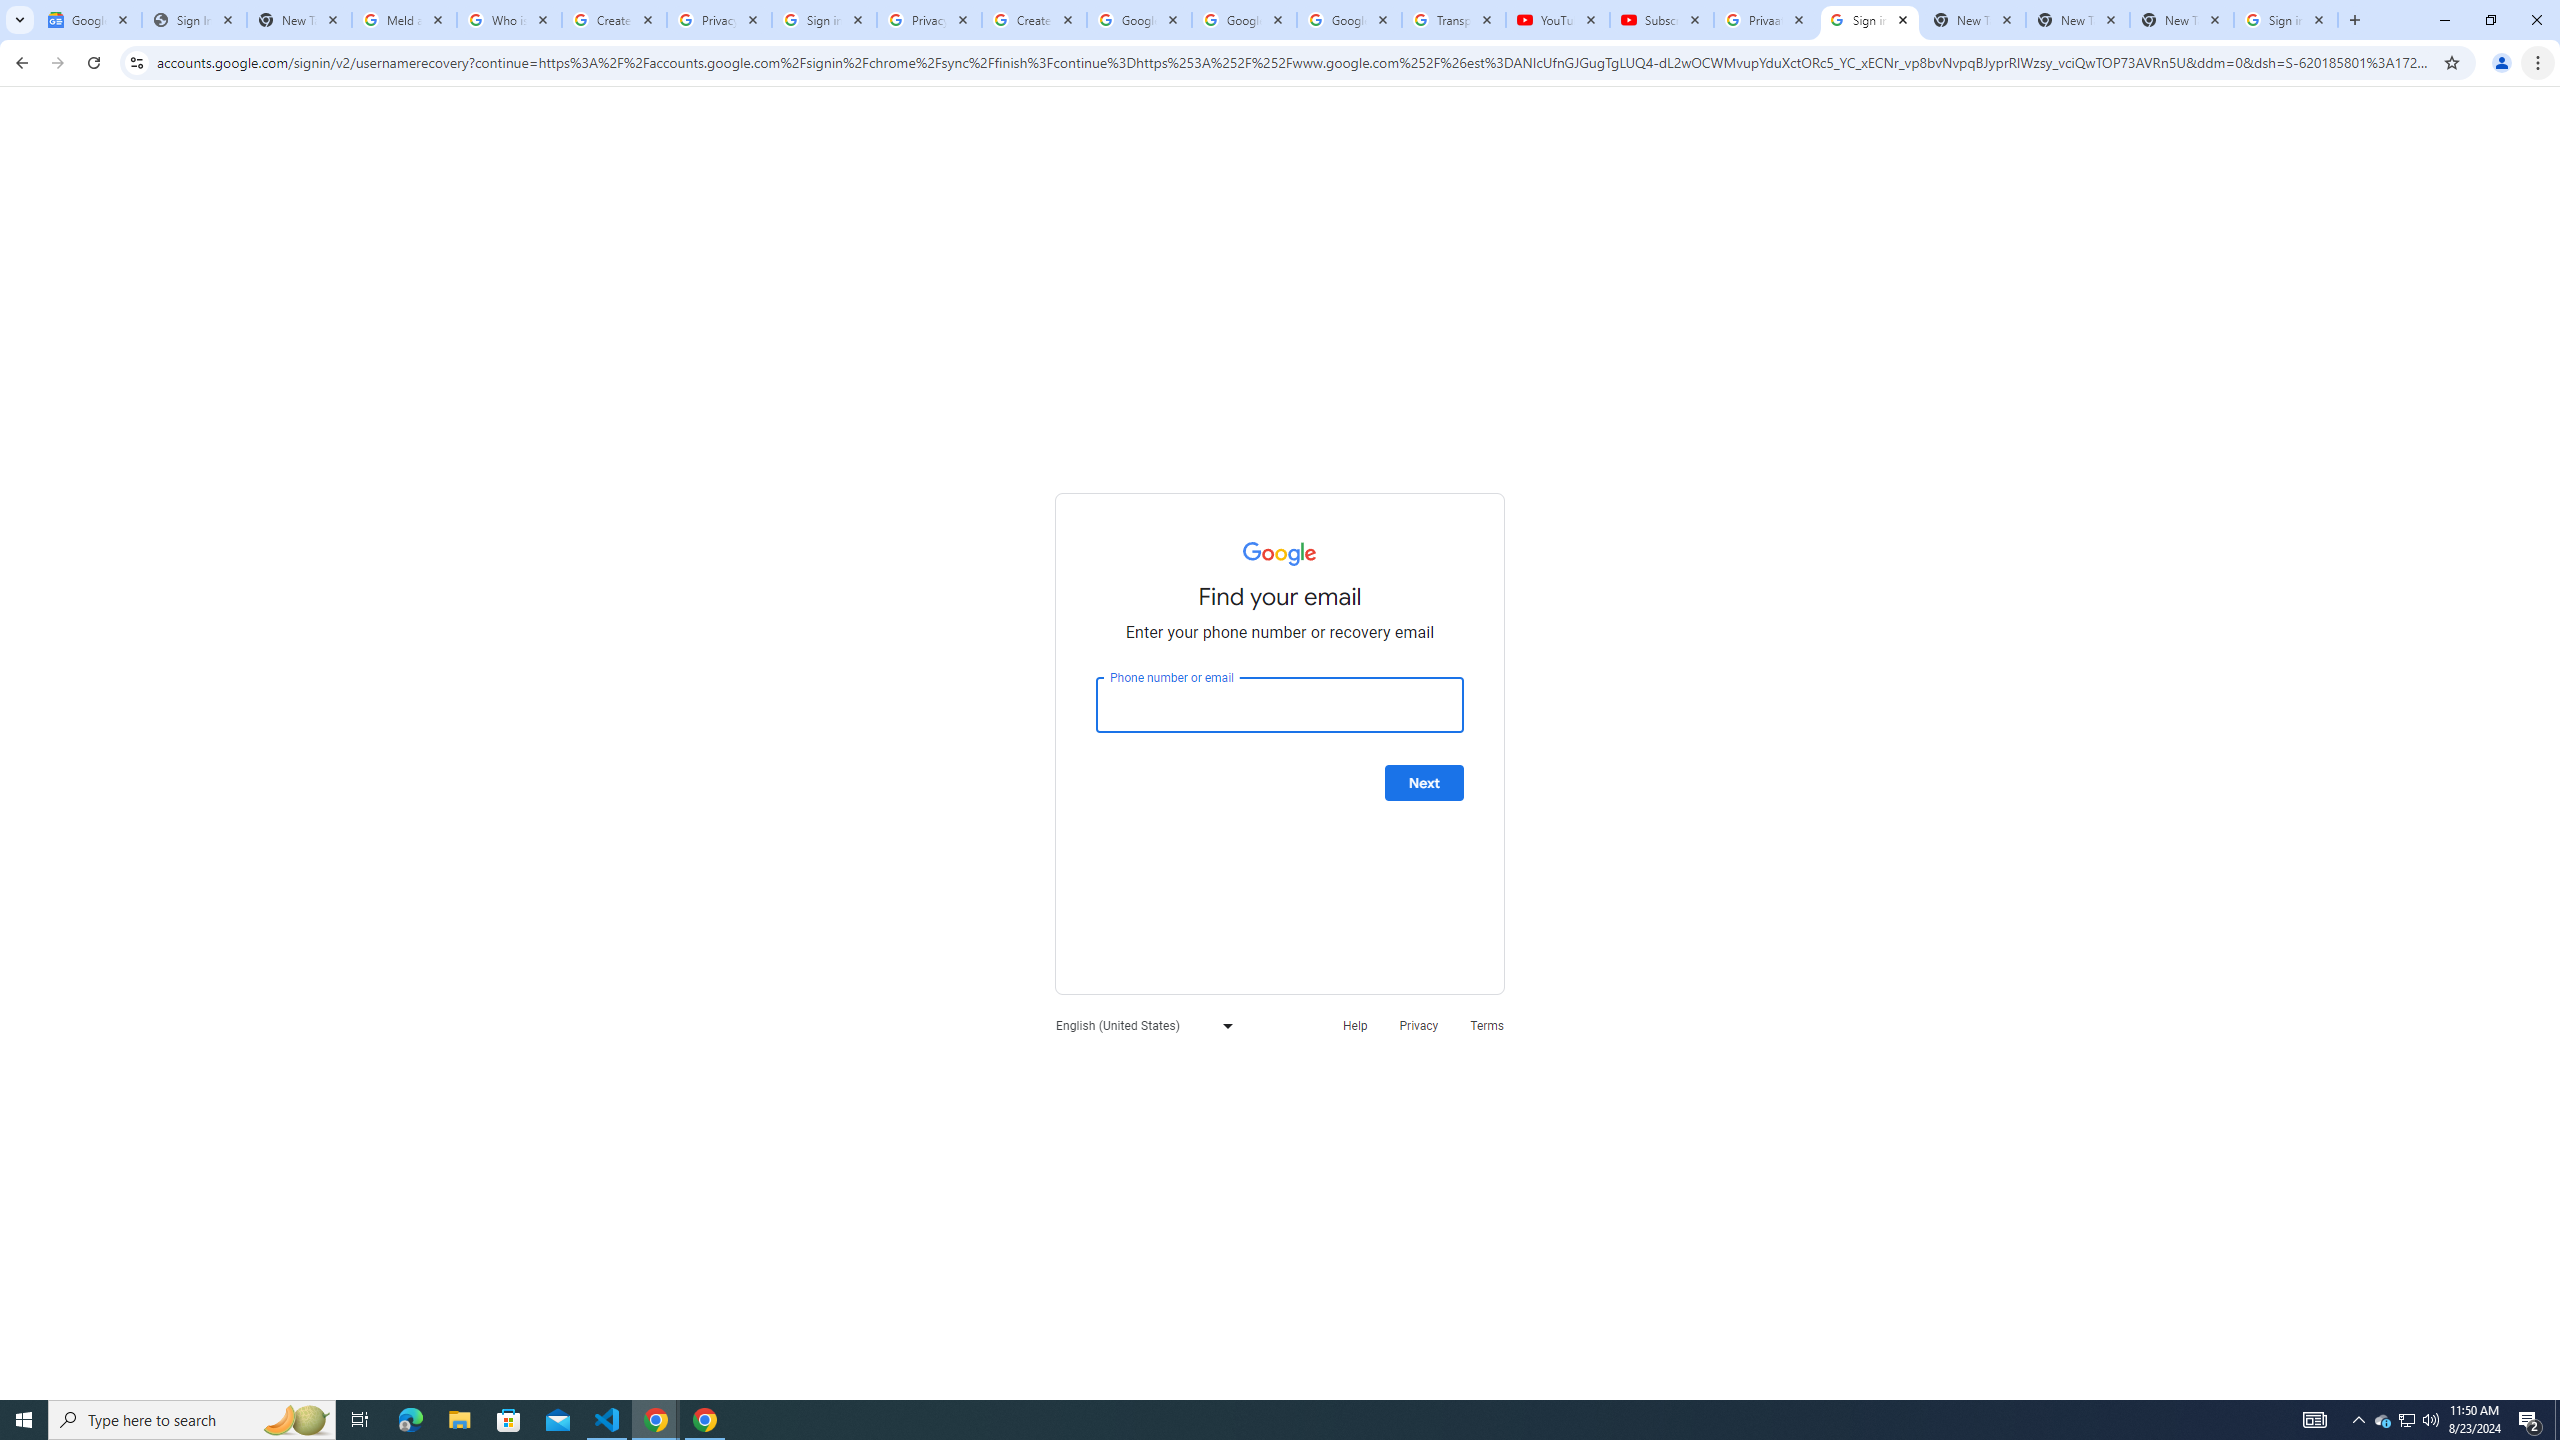 The image size is (2560, 1440). What do you see at coordinates (19, 20) in the screenshot?
I see `Search tabs` at bounding box center [19, 20].